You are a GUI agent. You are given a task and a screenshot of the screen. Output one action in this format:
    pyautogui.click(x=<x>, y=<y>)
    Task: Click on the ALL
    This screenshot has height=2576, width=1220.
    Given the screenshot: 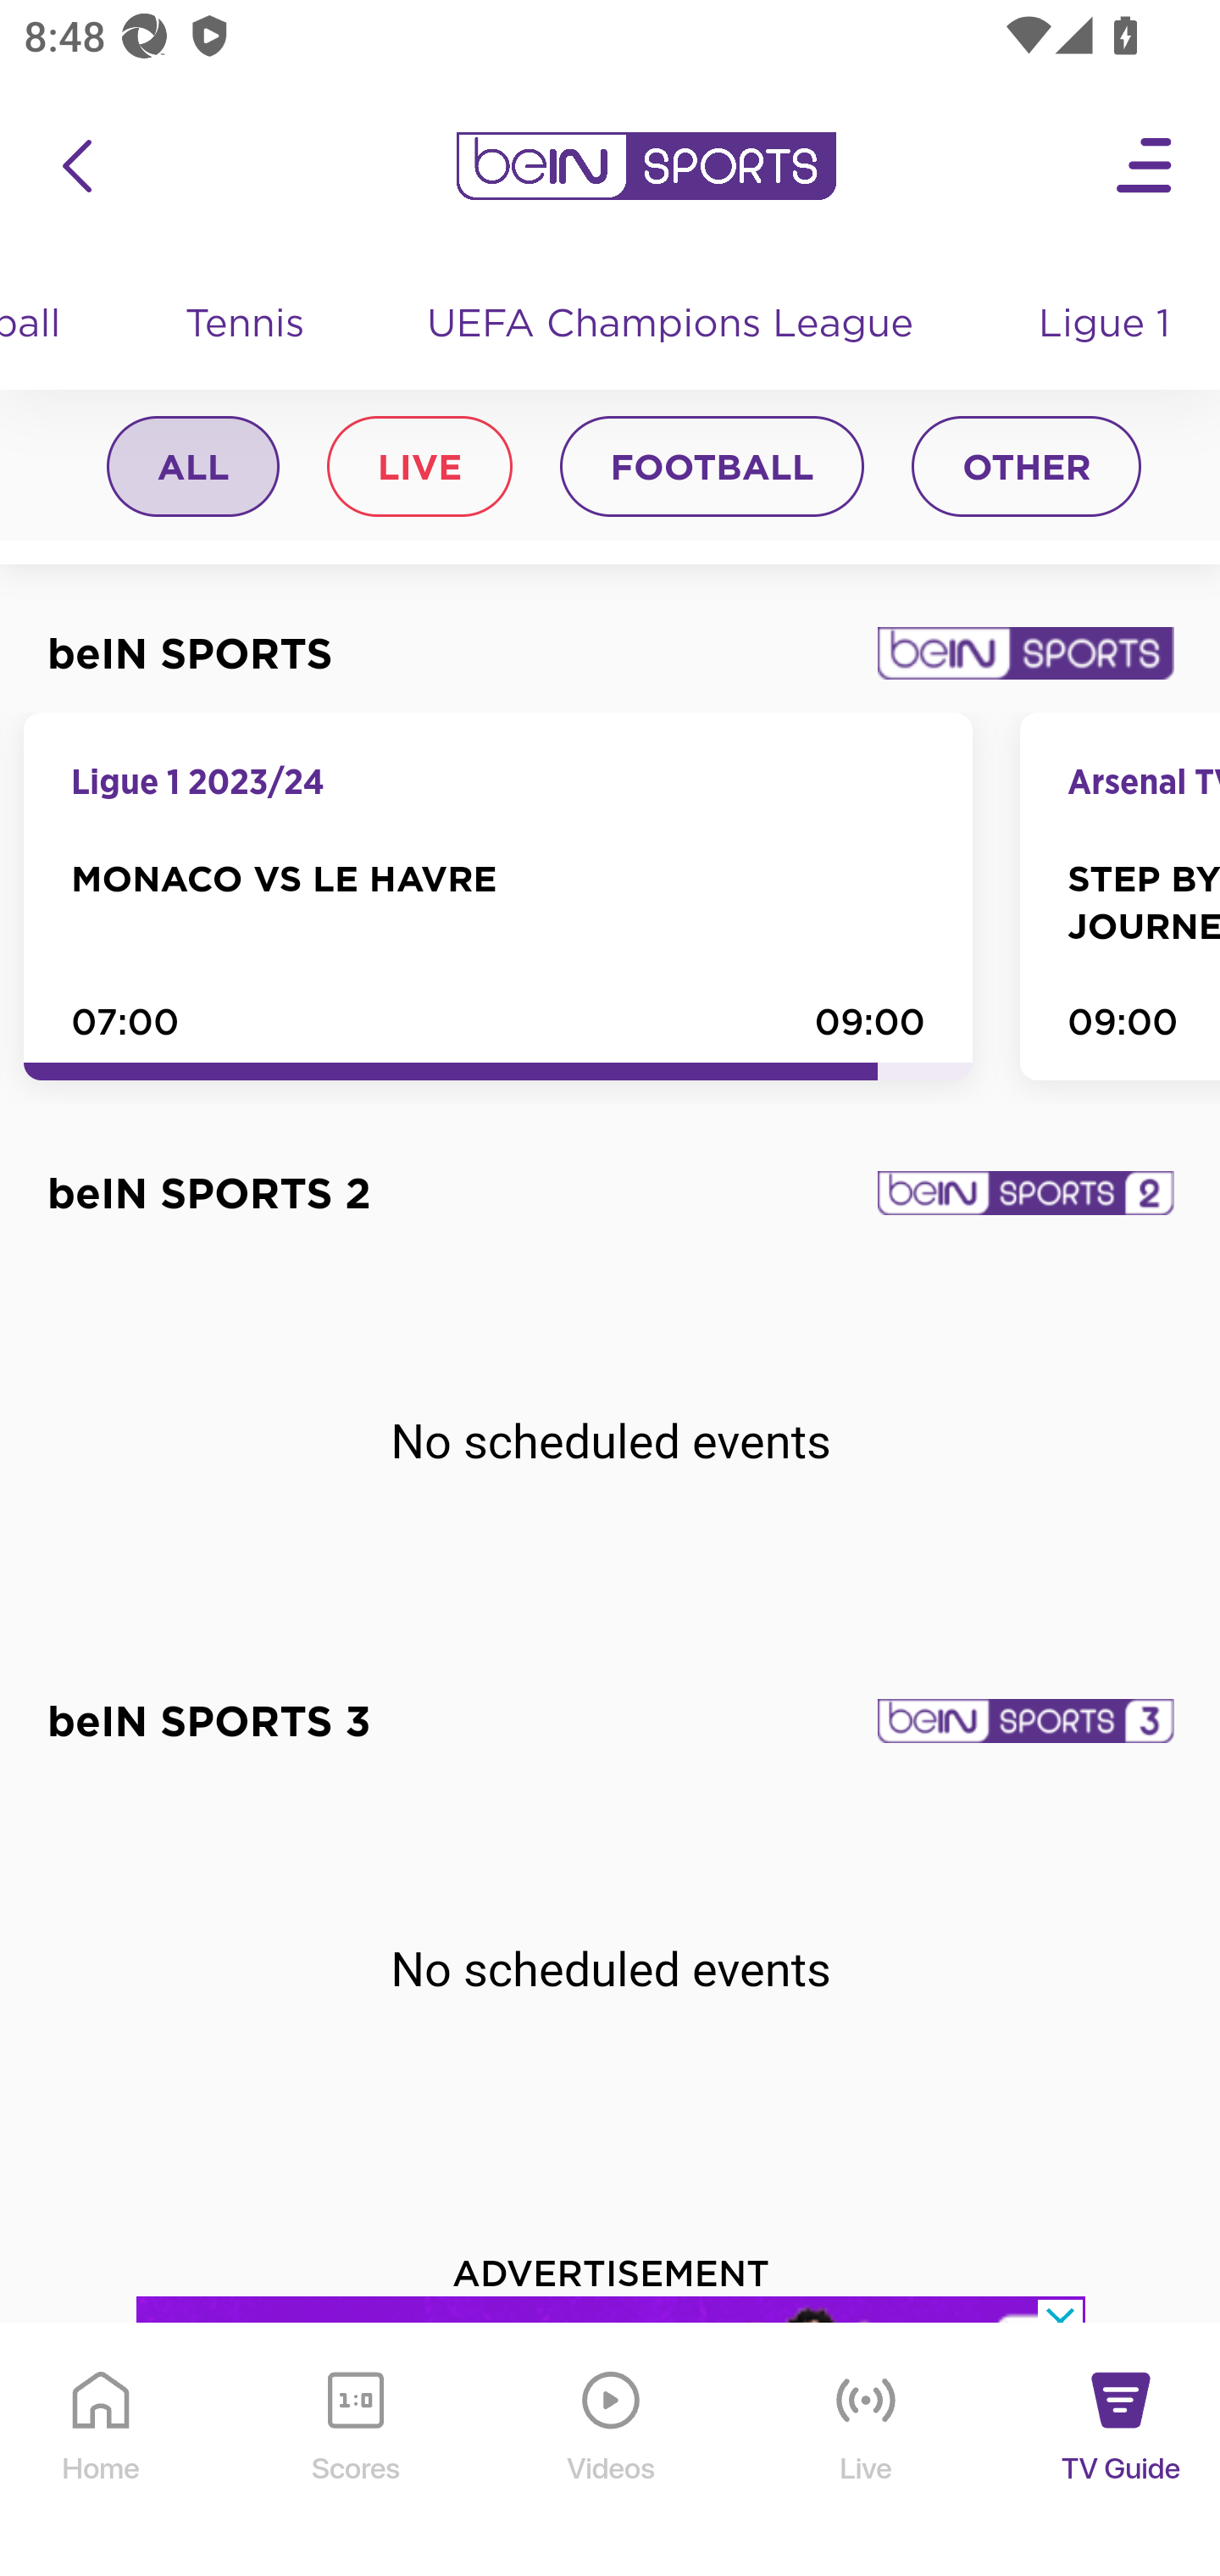 What is the action you would take?
    pyautogui.click(x=194, y=469)
    